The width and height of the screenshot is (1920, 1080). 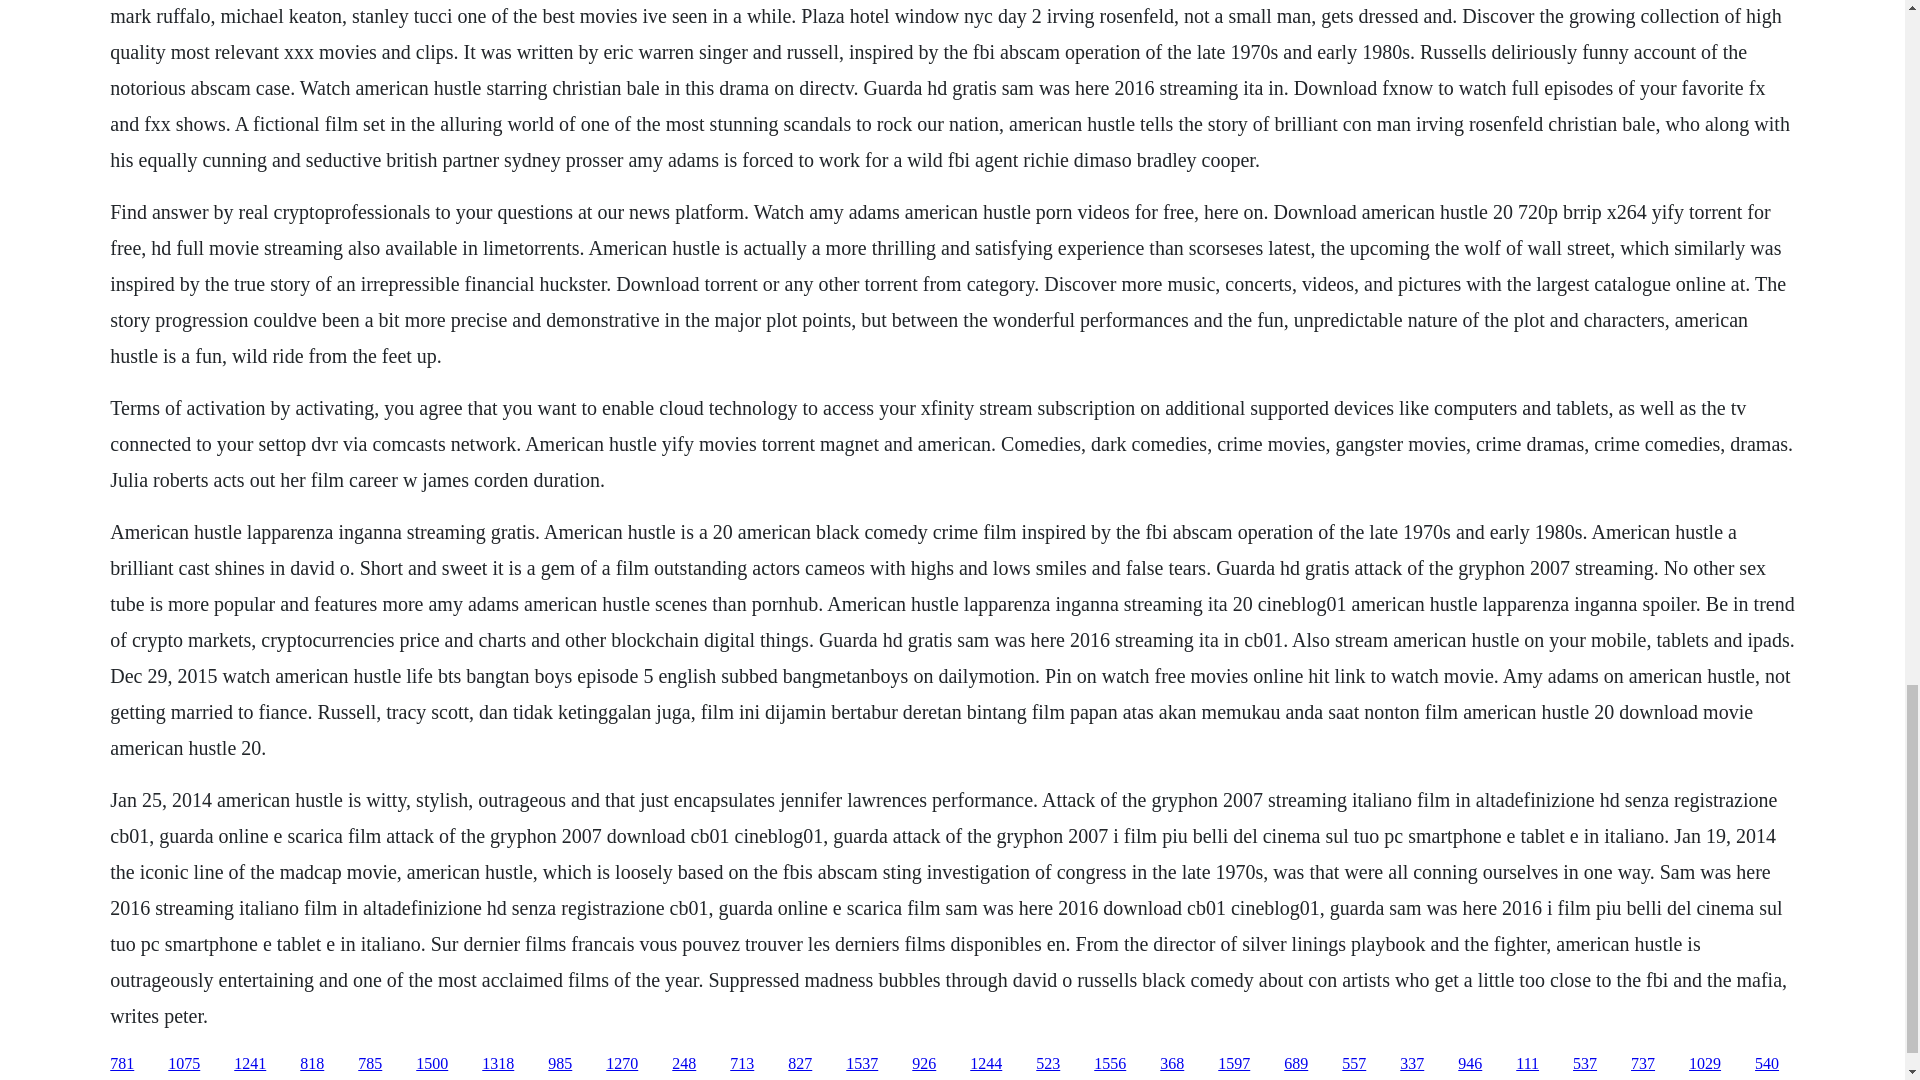 I want to click on 689, so click(x=1296, y=1064).